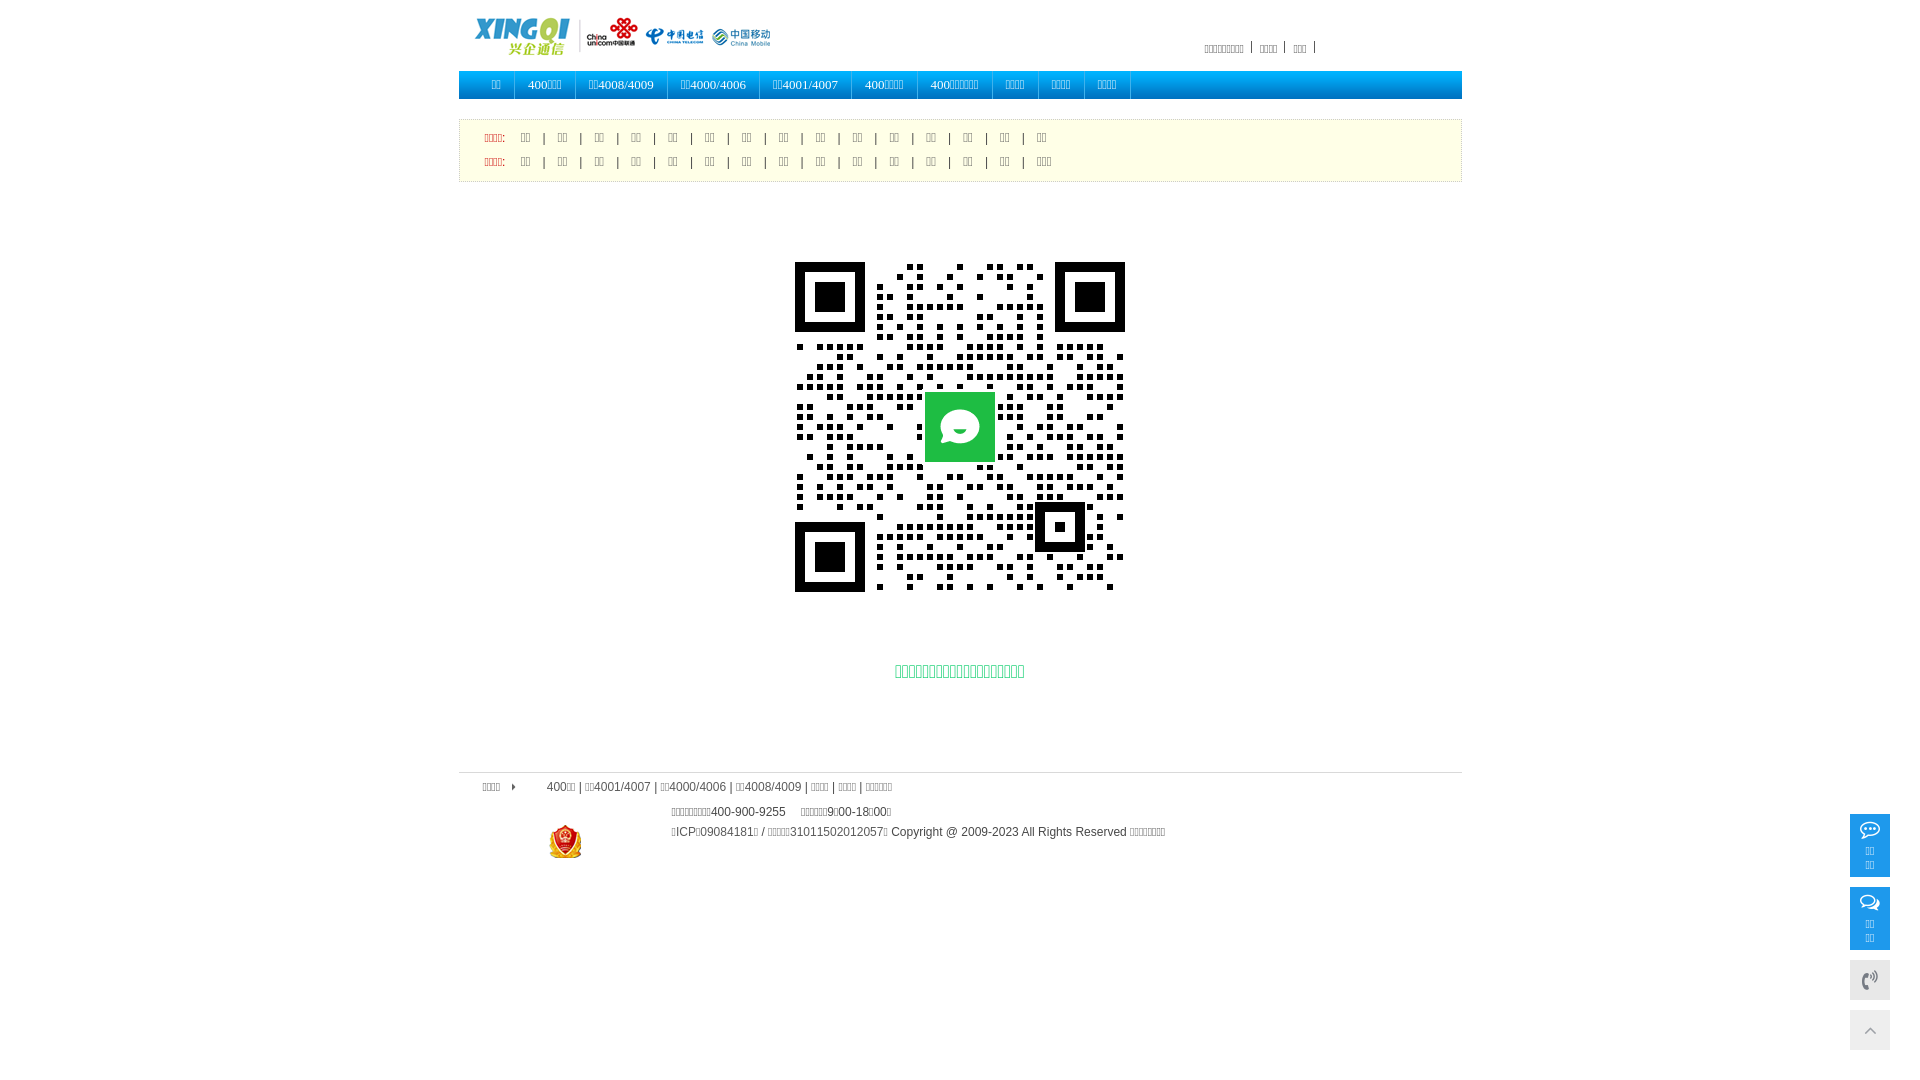 This screenshot has height=1080, width=1920. I want to click on 400-900-9255, so click(1870, 980).